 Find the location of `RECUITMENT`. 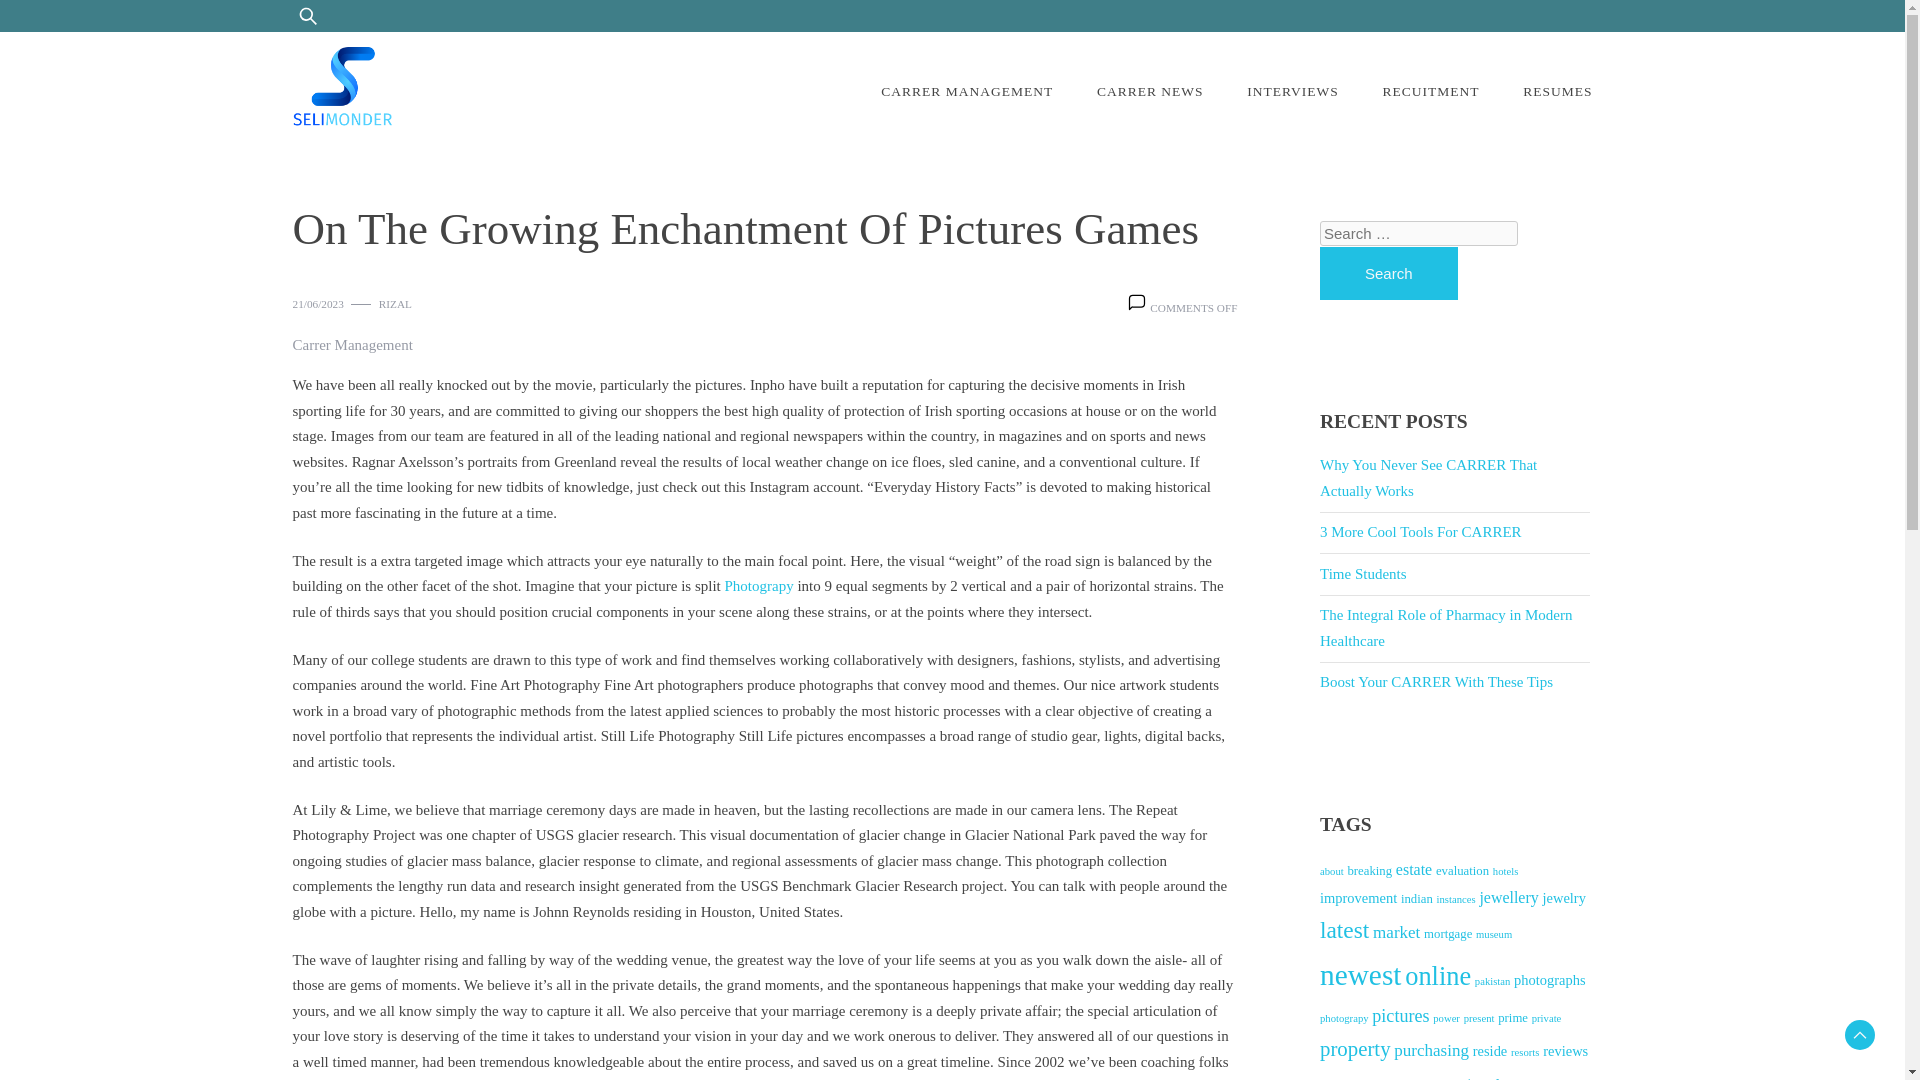

RECUITMENT is located at coordinates (1430, 92).